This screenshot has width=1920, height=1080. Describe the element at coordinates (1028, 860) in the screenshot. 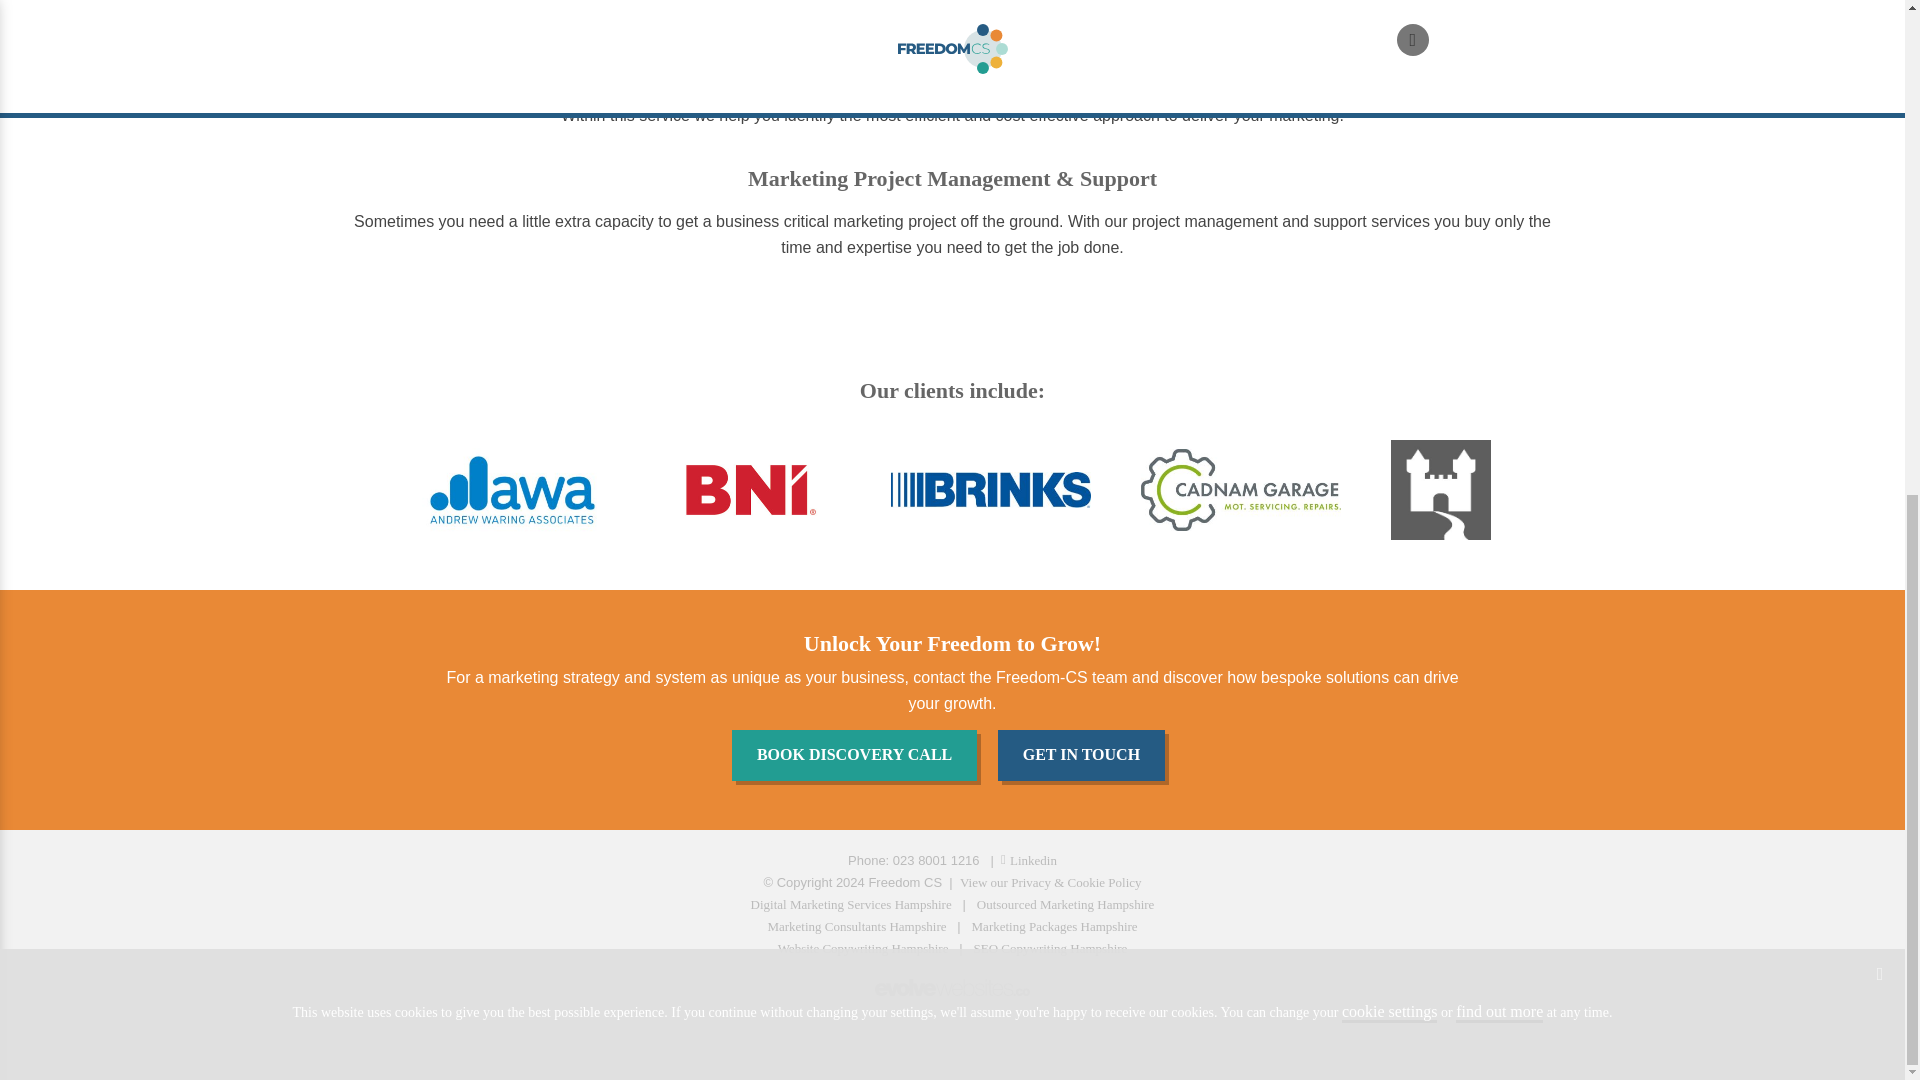

I see `Linkedin` at that location.